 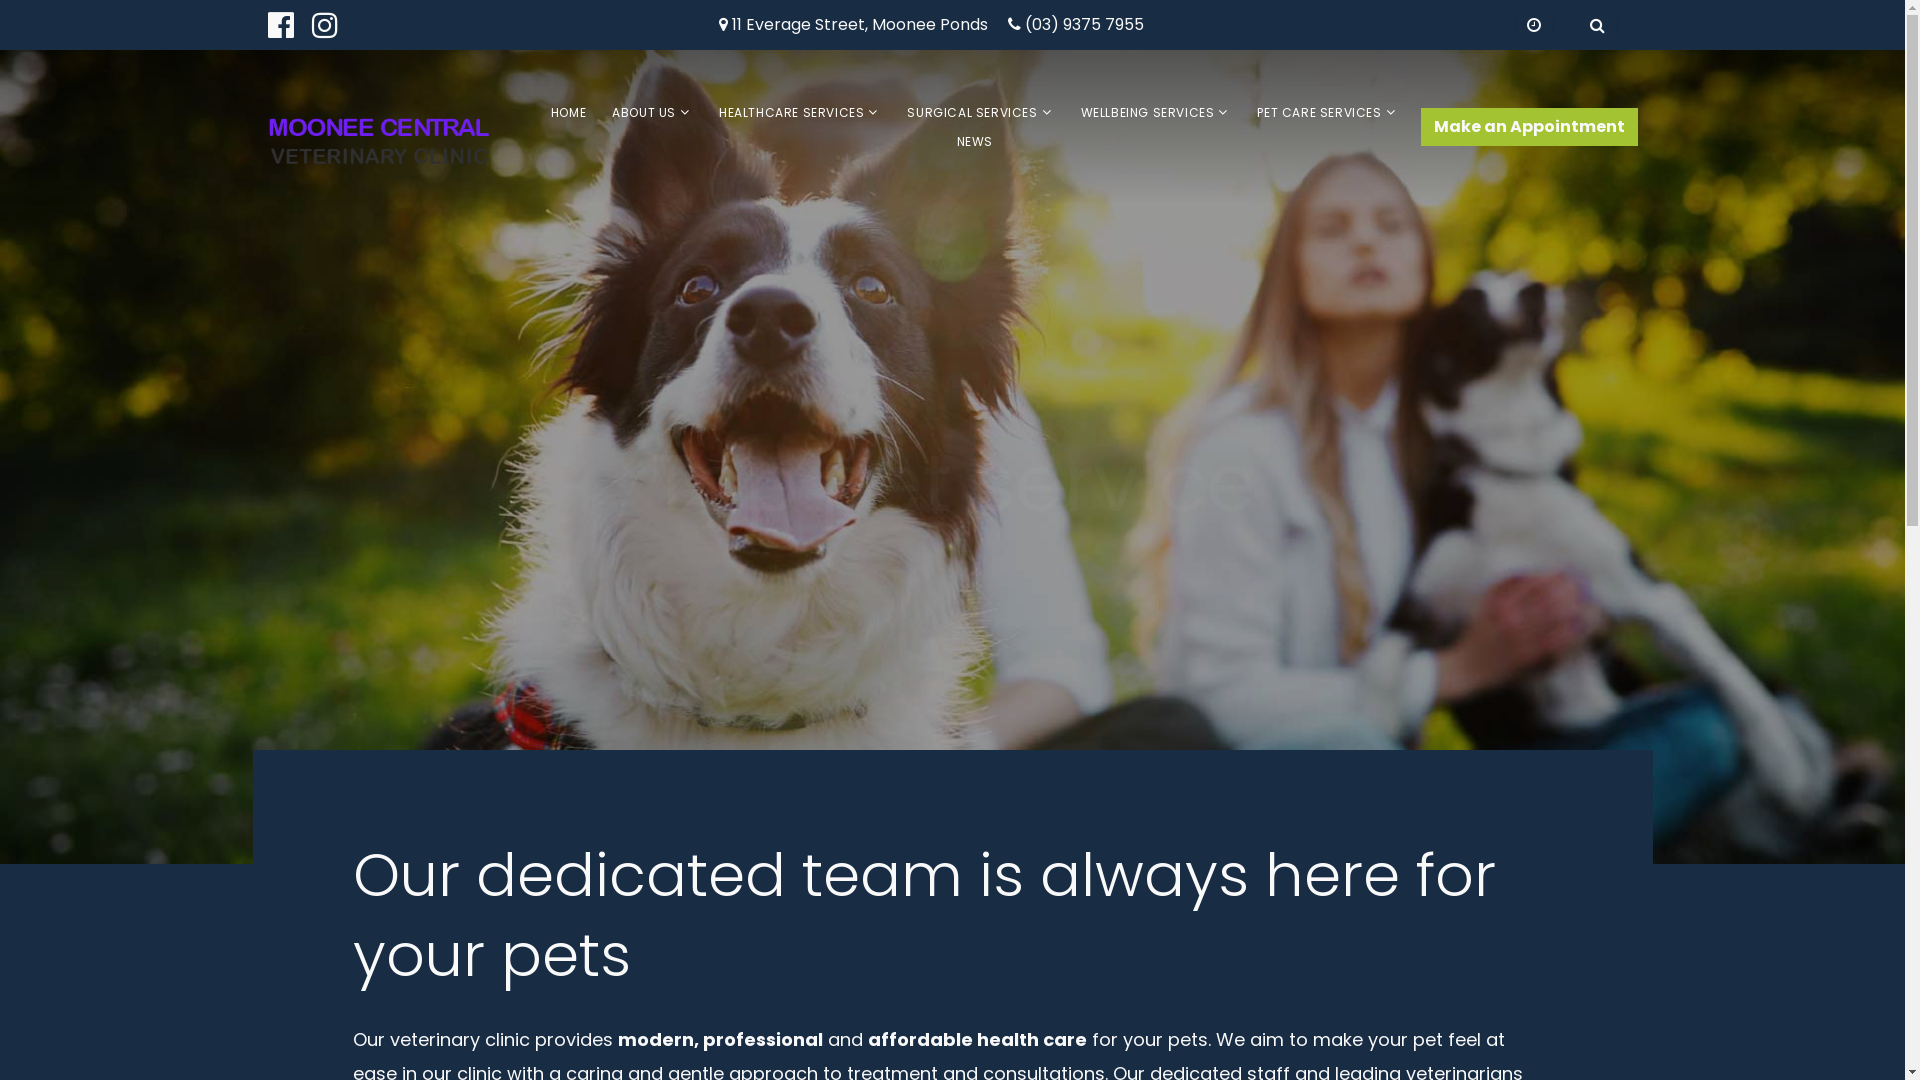 I want to click on HOME, so click(x=568, y=112).